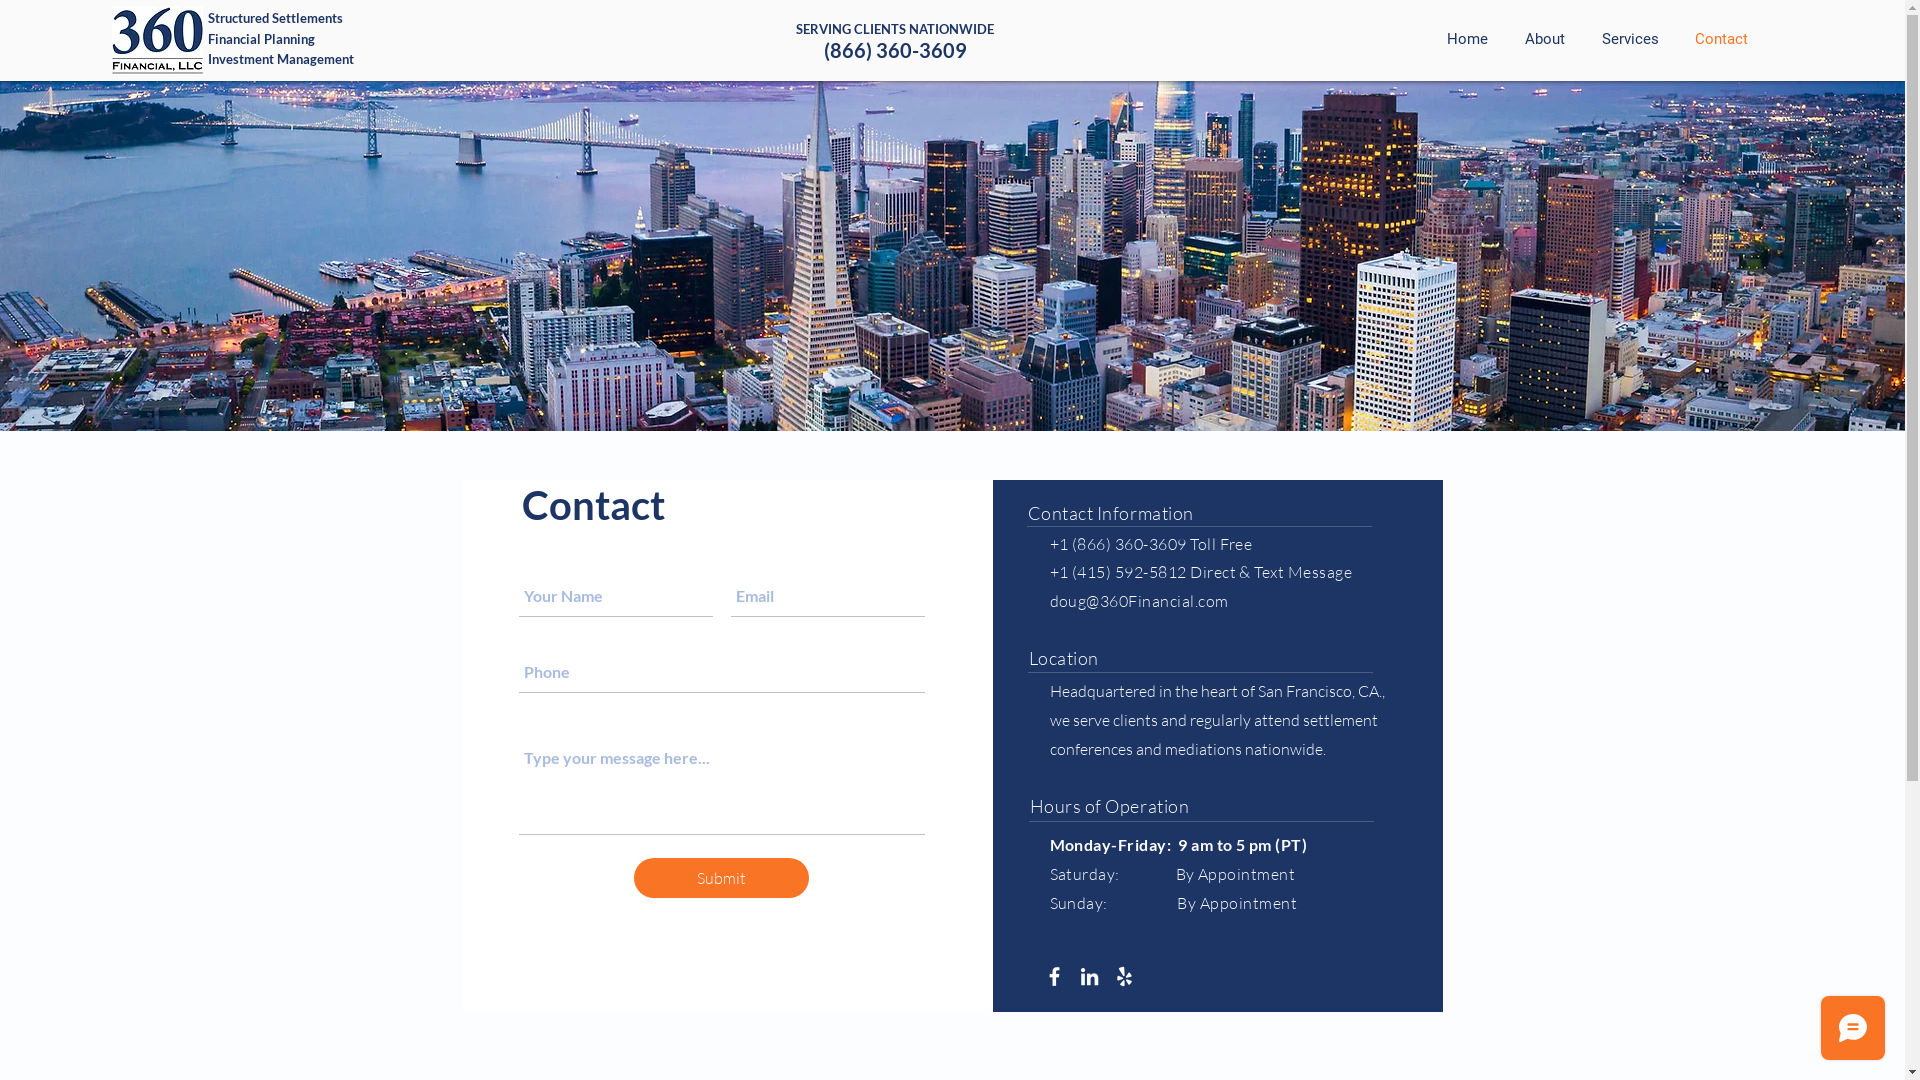  What do you see at coordinates (1718, 39) in the screenshot?
I see `Contact` at bounding box center [1718, 39].